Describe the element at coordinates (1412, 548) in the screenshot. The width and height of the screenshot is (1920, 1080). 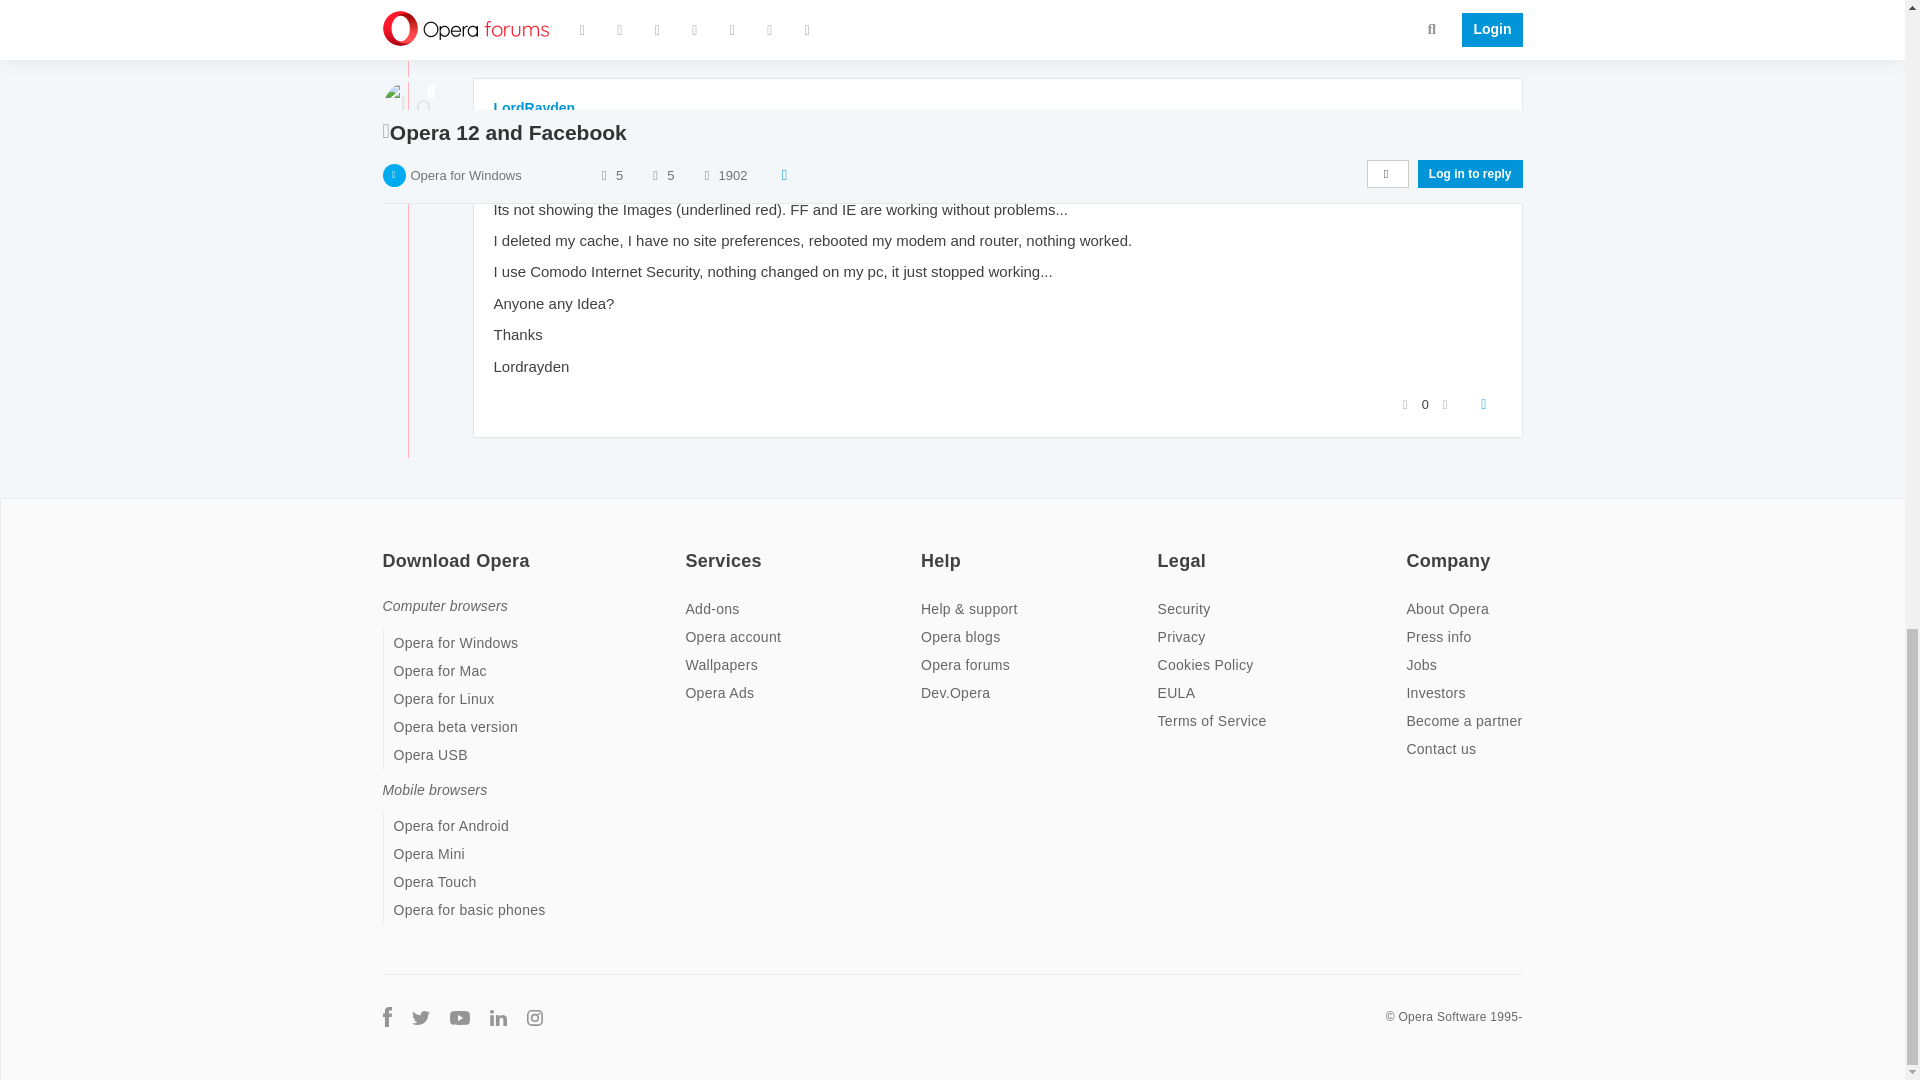
I see `on` at that location.